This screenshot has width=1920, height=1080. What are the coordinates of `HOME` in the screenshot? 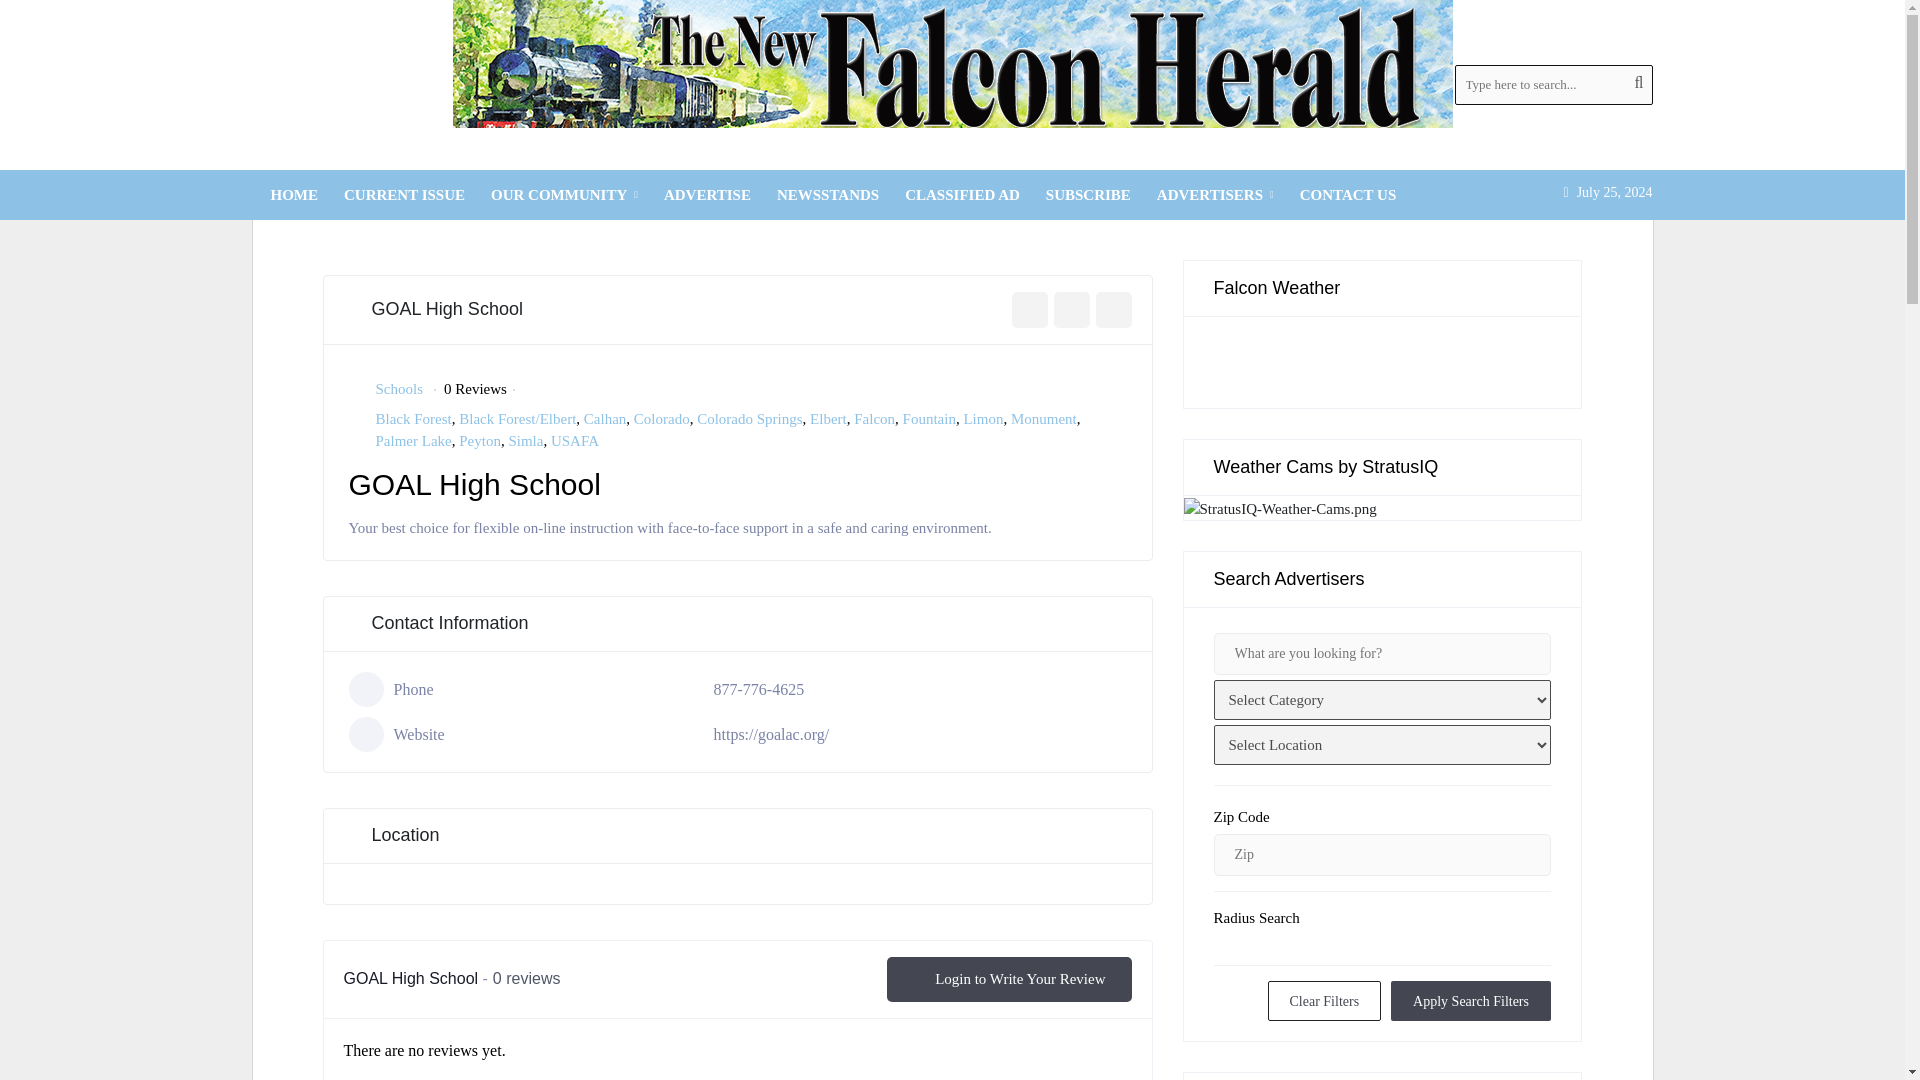 It's located at (294, 194).